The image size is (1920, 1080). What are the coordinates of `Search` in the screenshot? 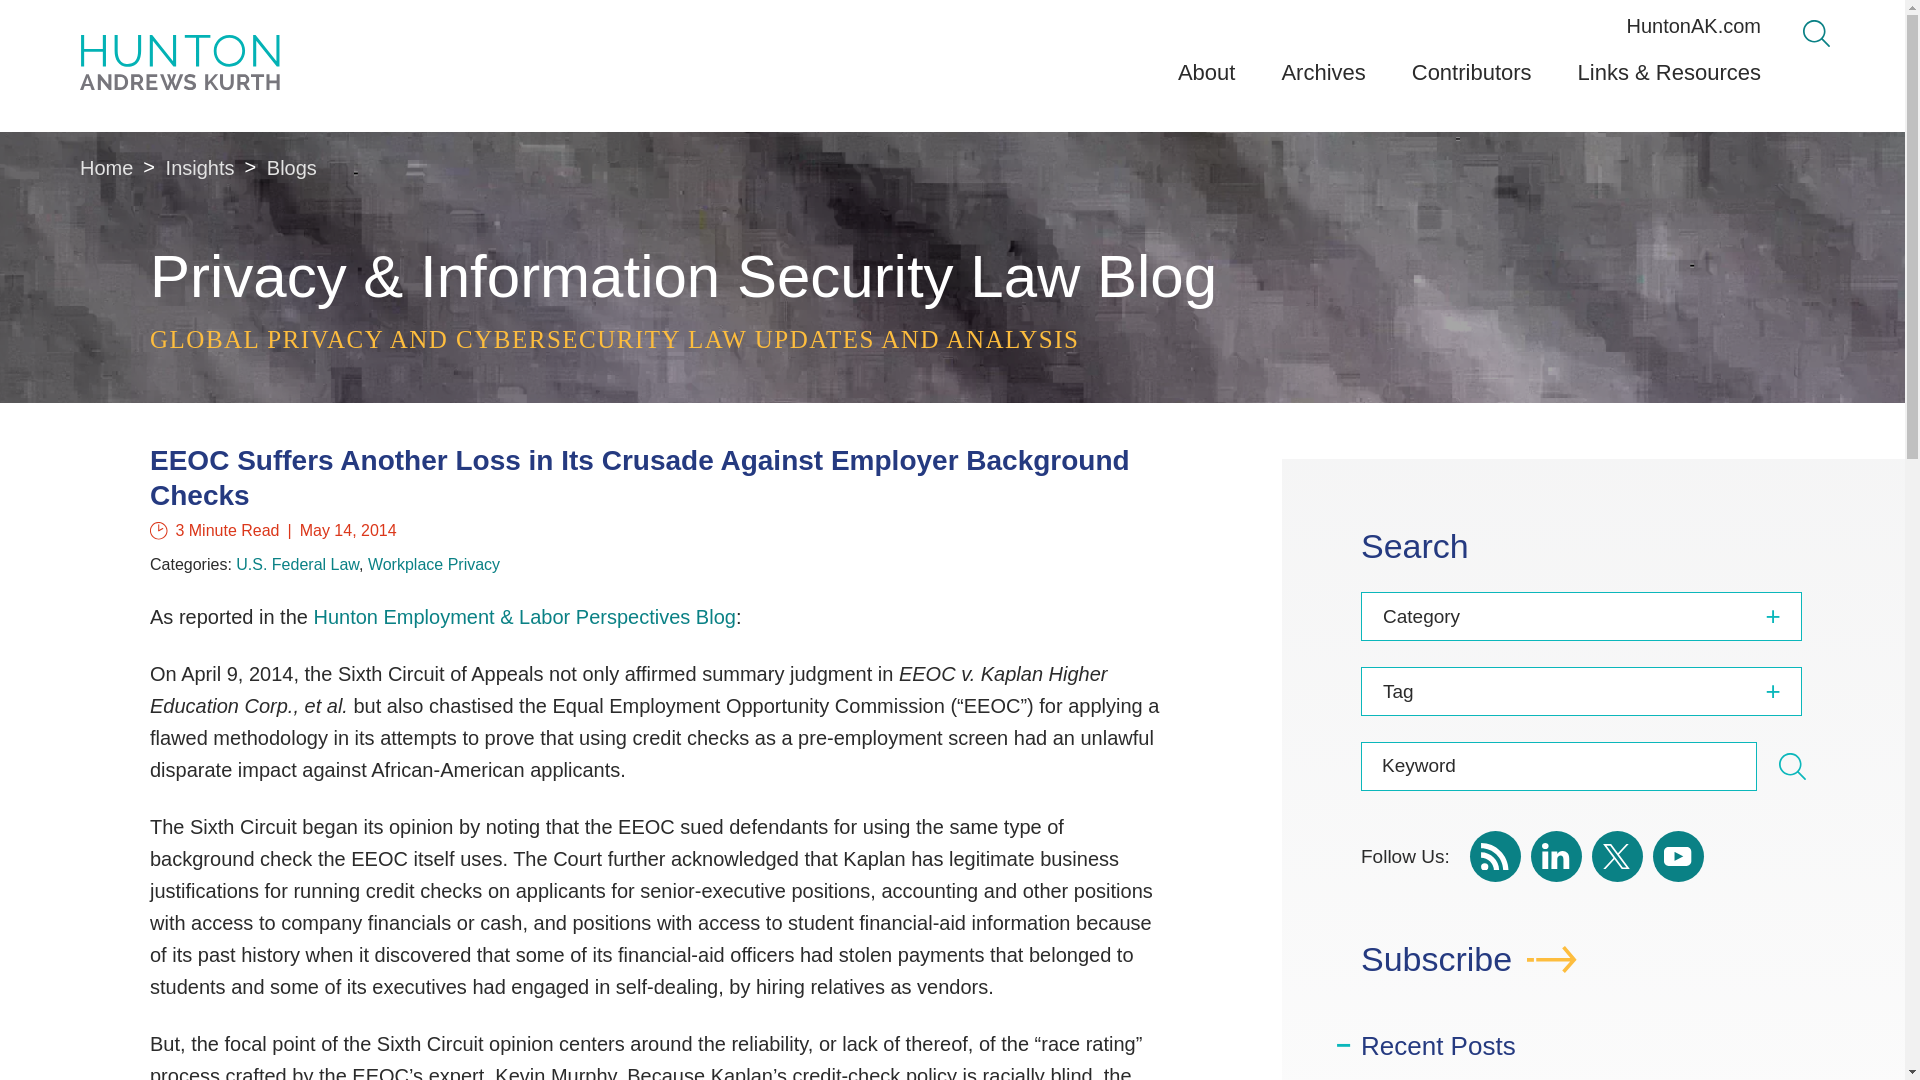 It's located at (1792, 770).